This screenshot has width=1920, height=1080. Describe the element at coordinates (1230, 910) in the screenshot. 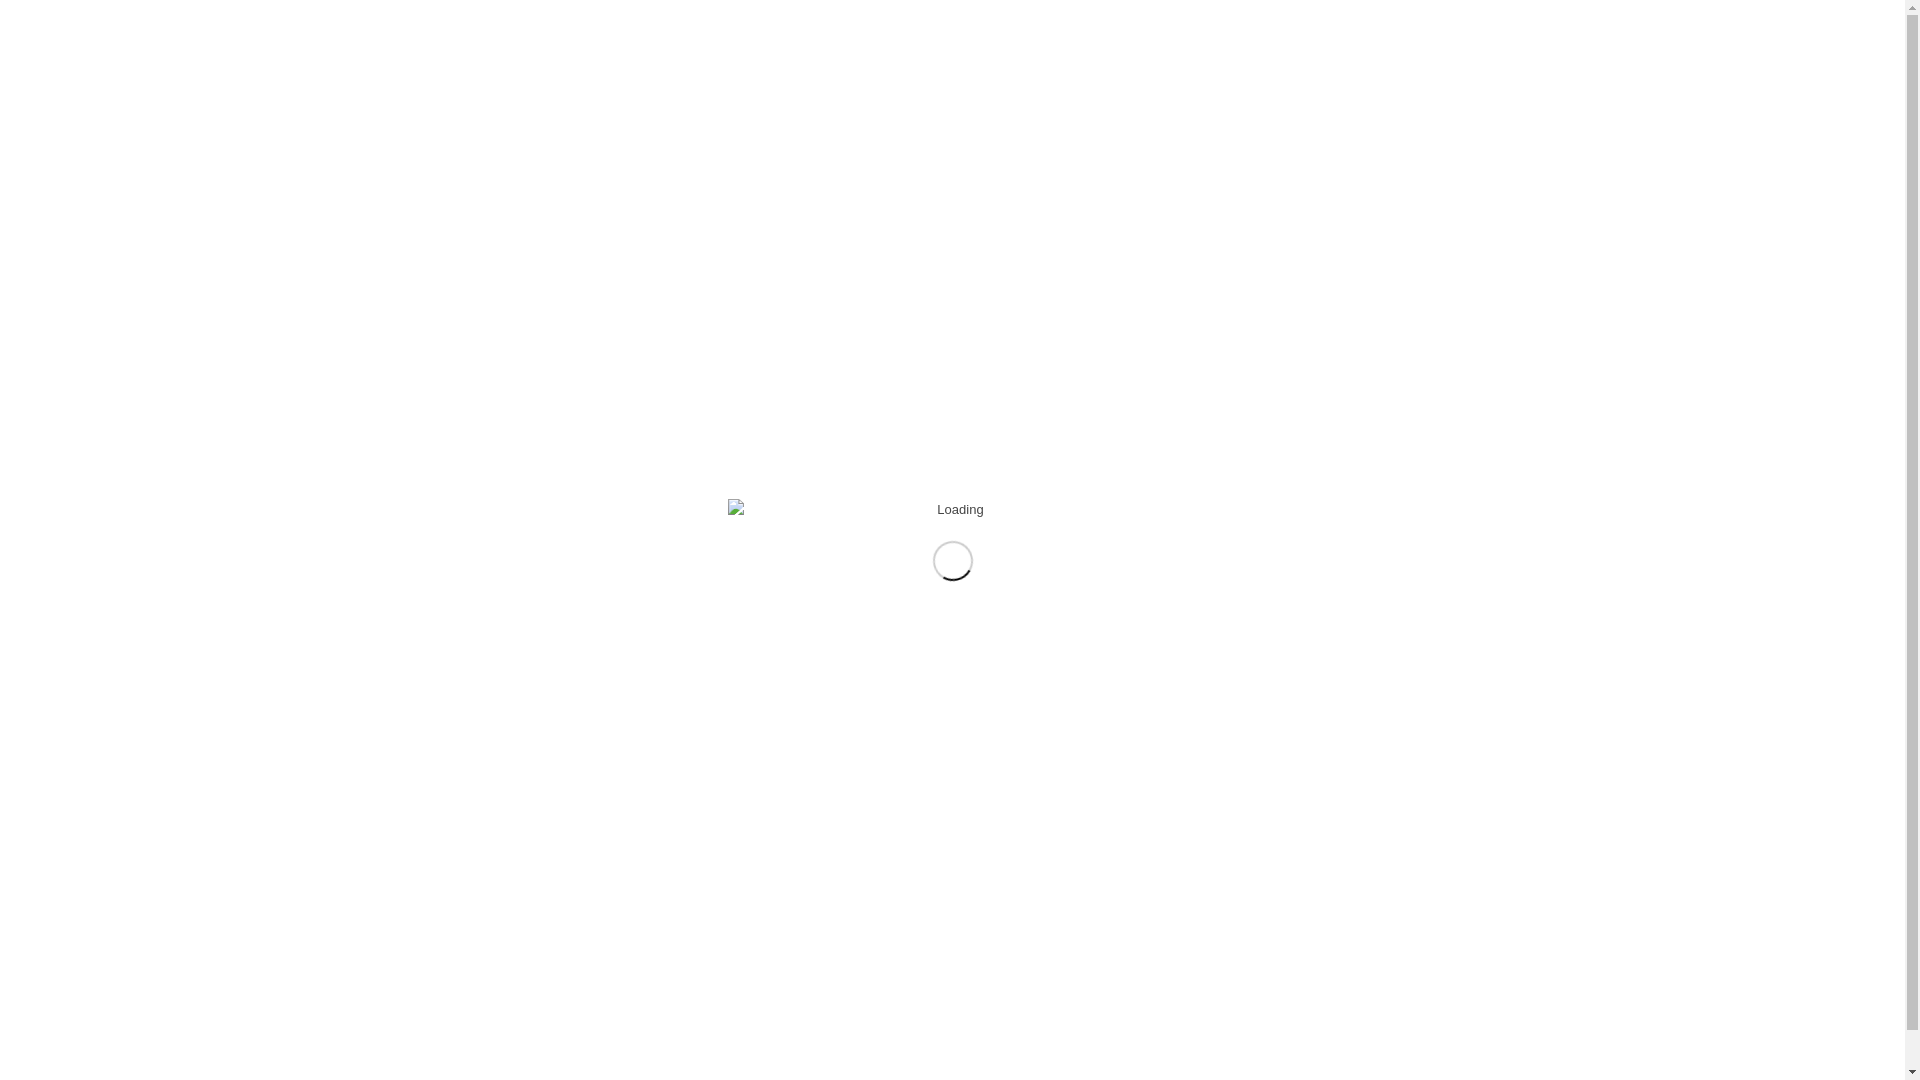

I see `Log in` at that location.